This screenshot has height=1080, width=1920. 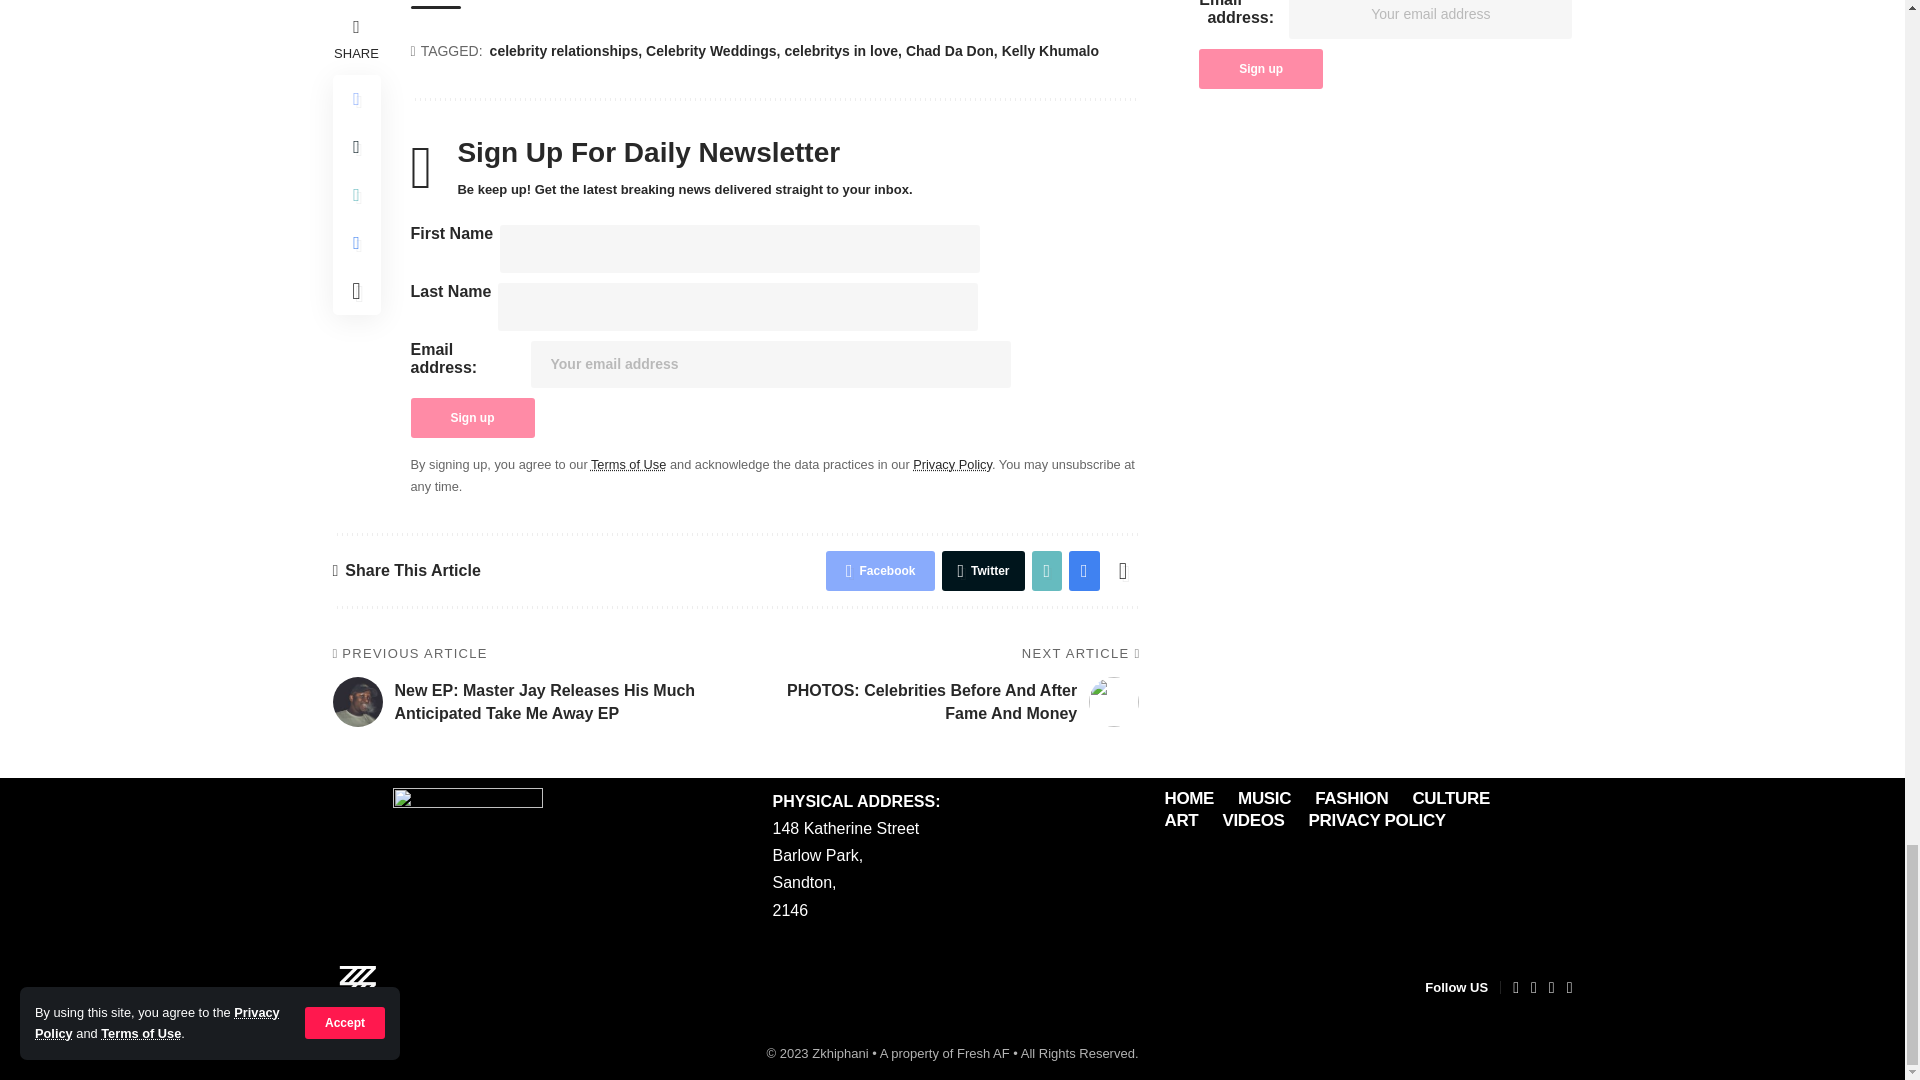 I want to click on Zkhiphani, so click(x=357, y=988).